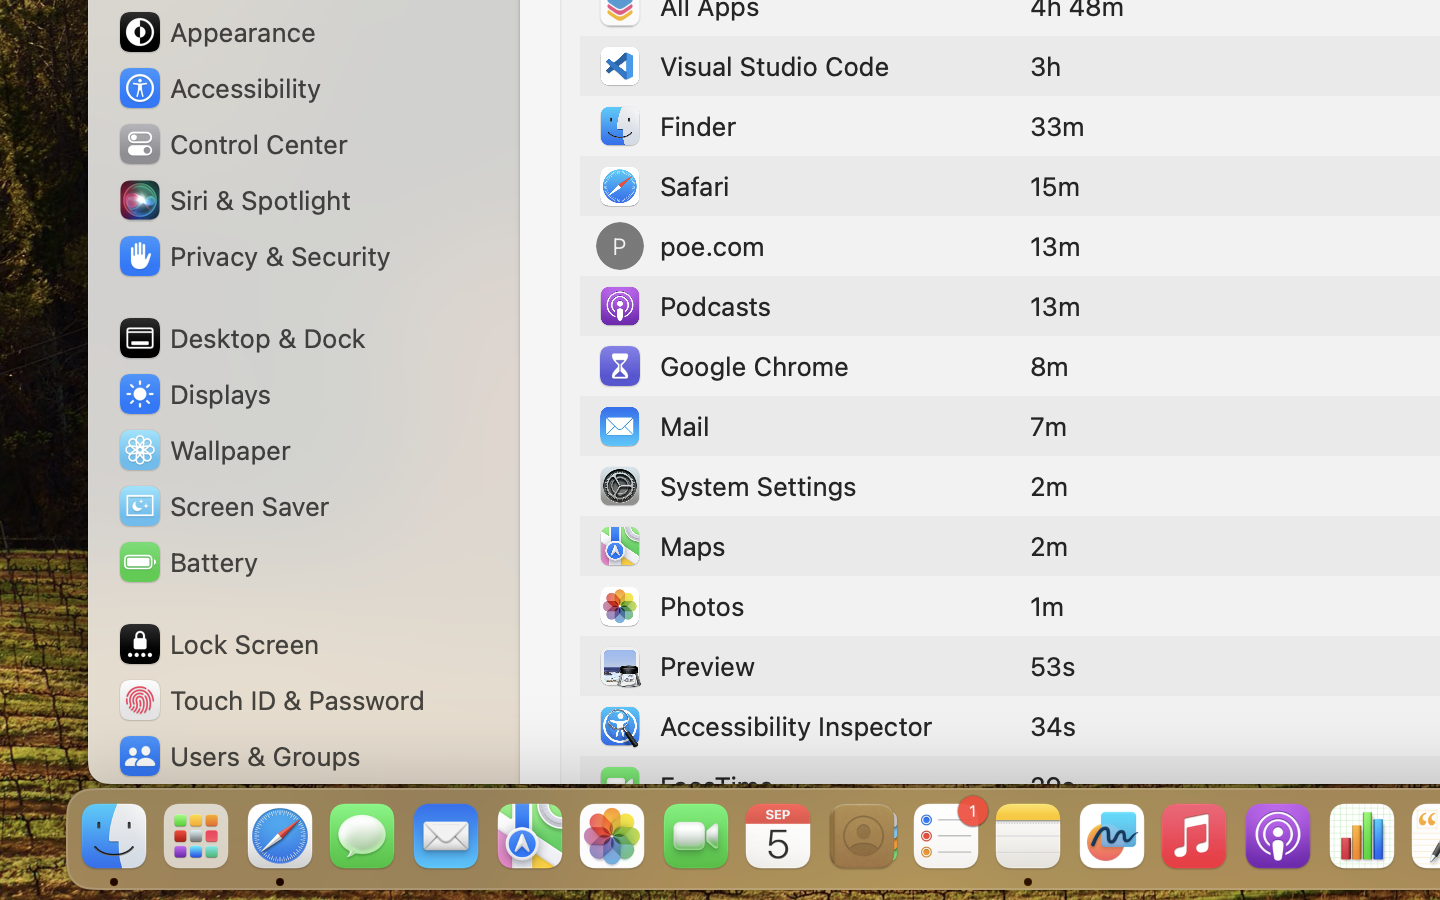 This screenshot has height=900, width=1440. I want to click on Preview, so click(676, 666).